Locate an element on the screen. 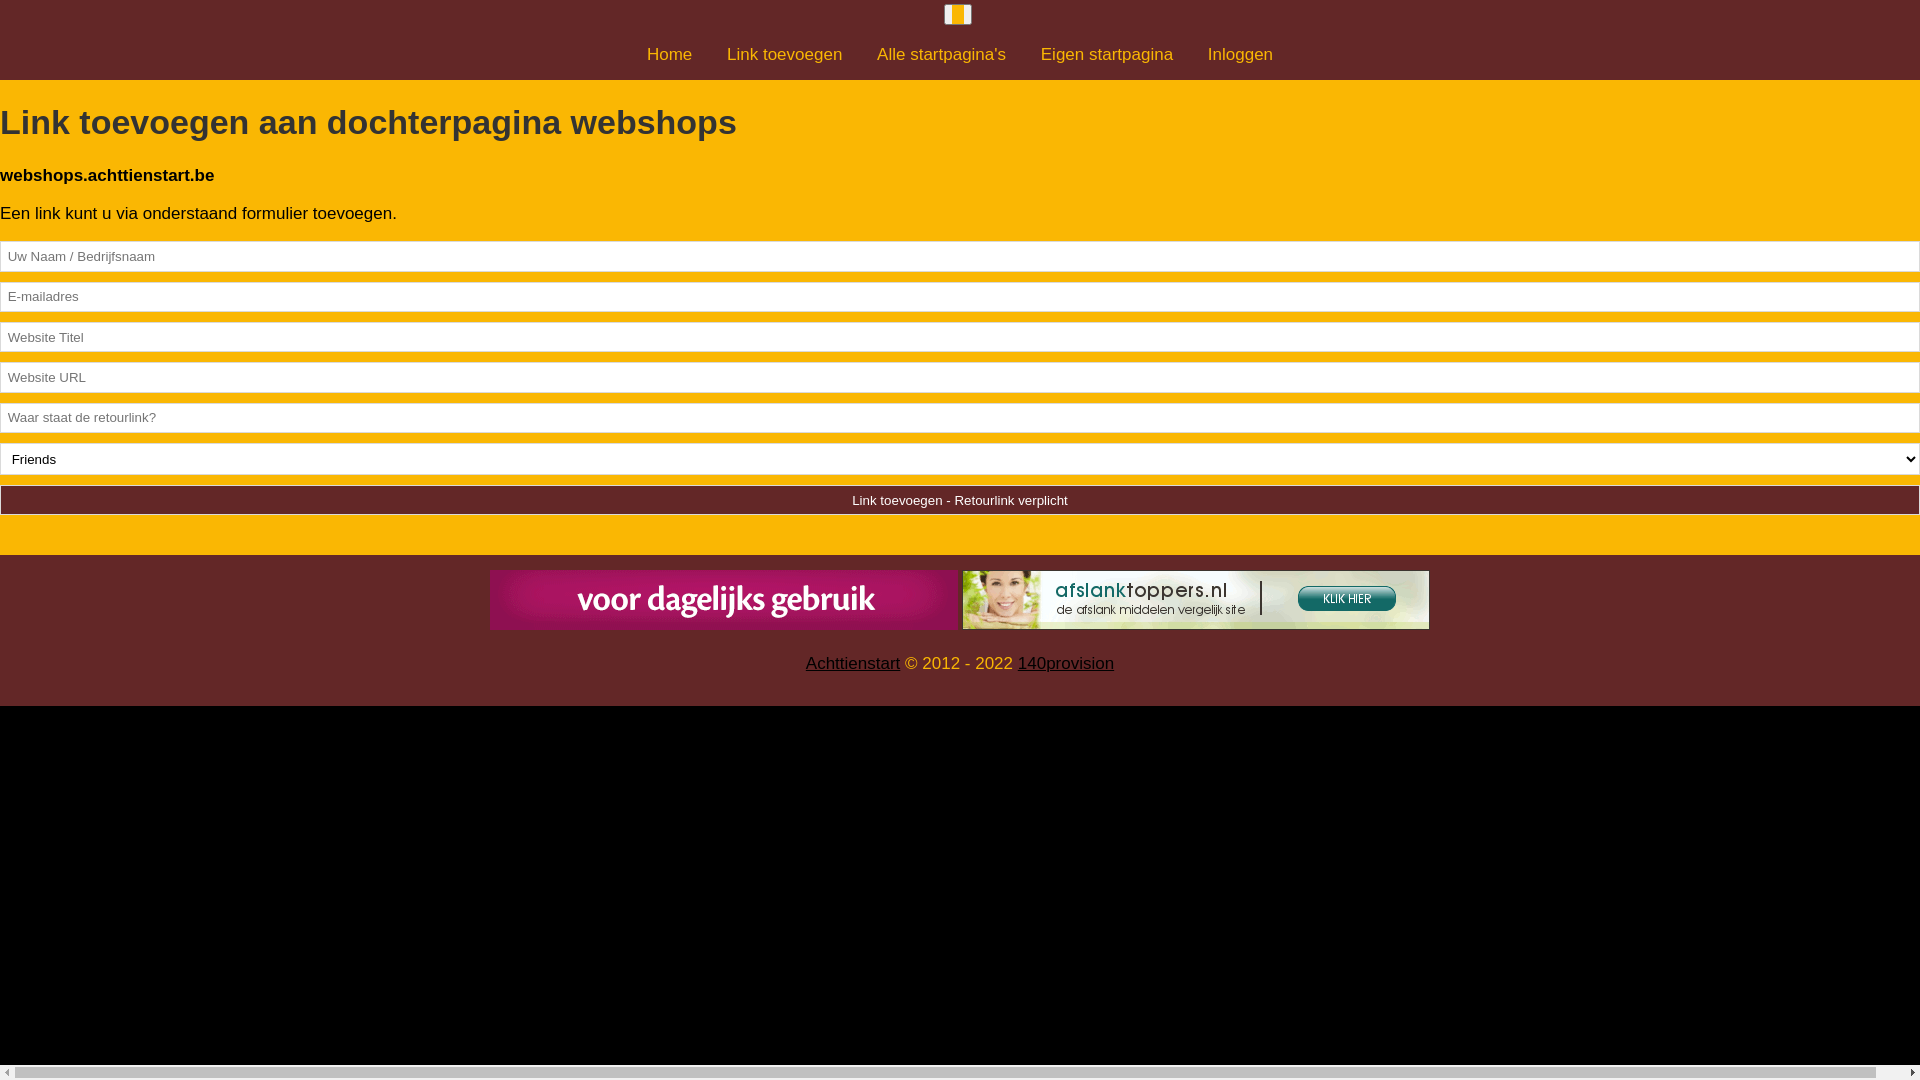 The height and width of the screenshot is (1080, 1920). Achttienstart is located at coordinates (854, 664).